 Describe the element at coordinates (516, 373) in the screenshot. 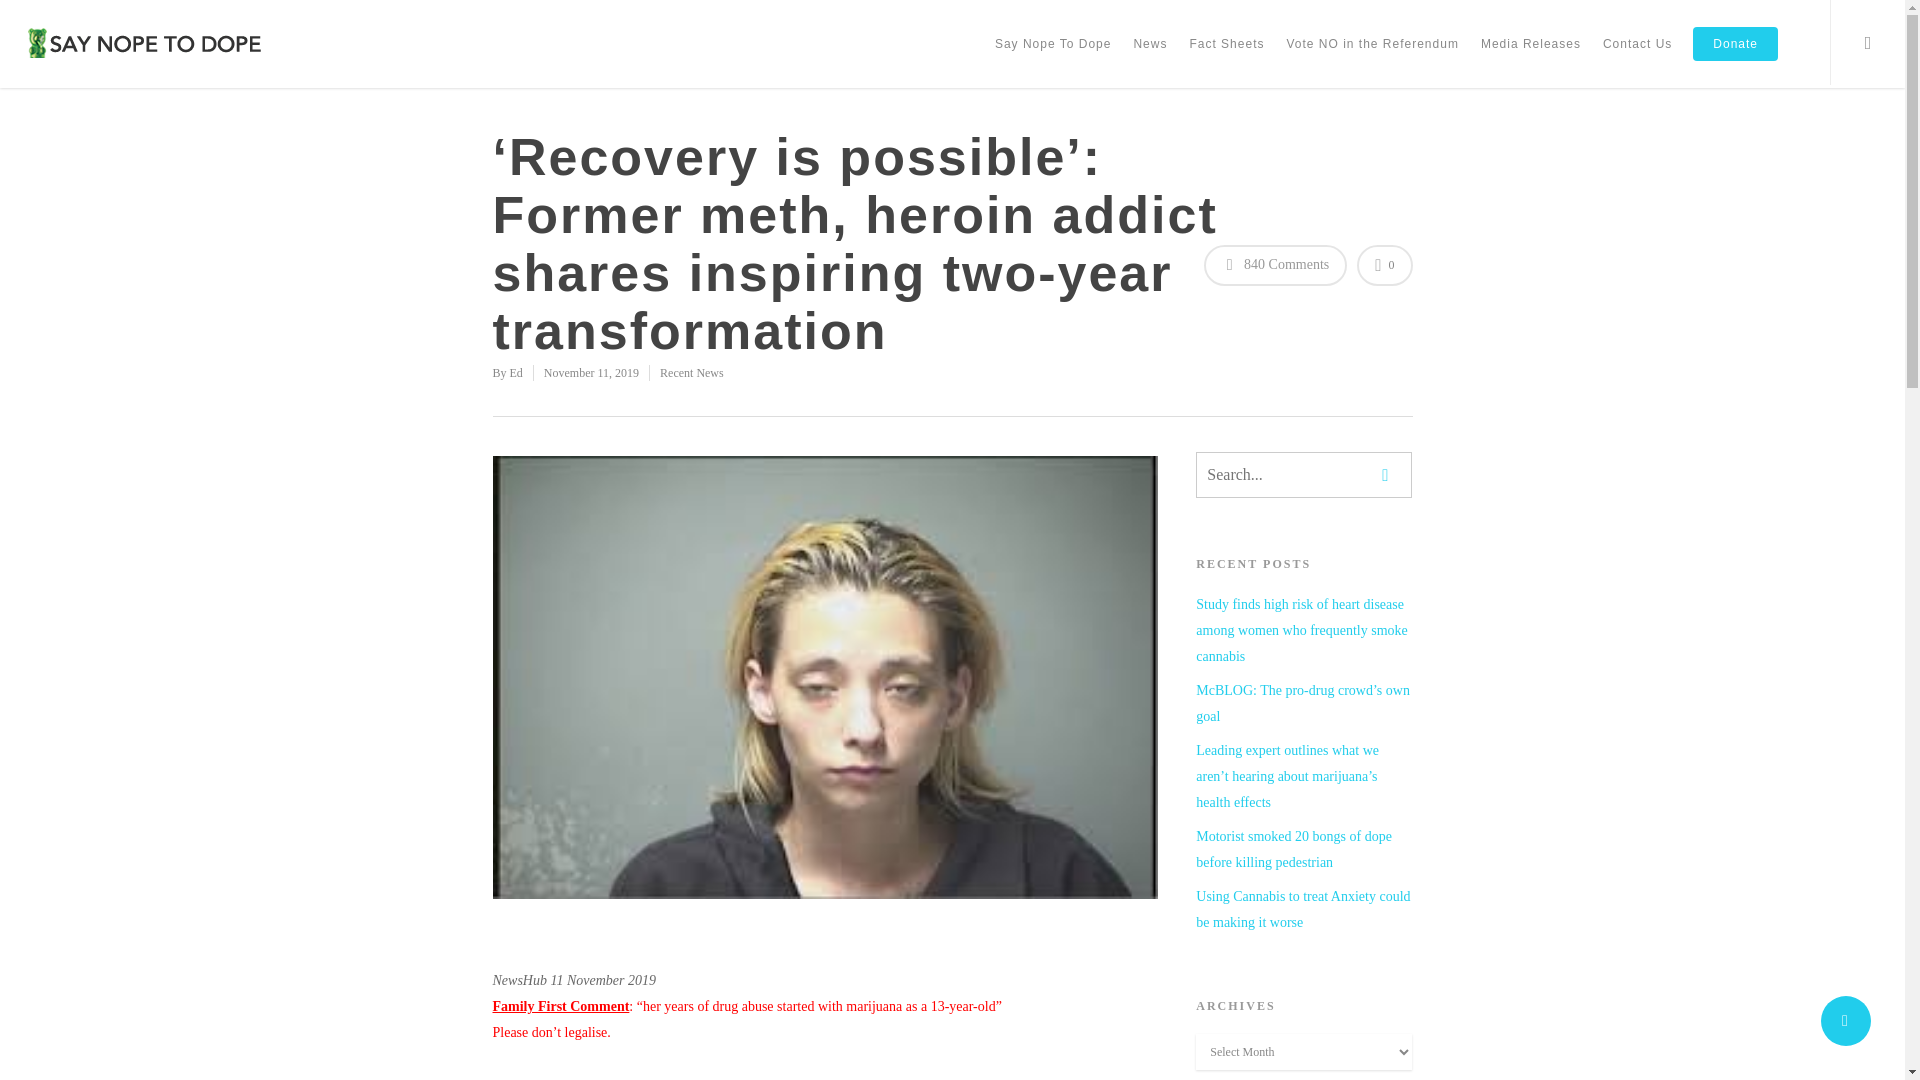

I see `Posts by Ed` at that location.